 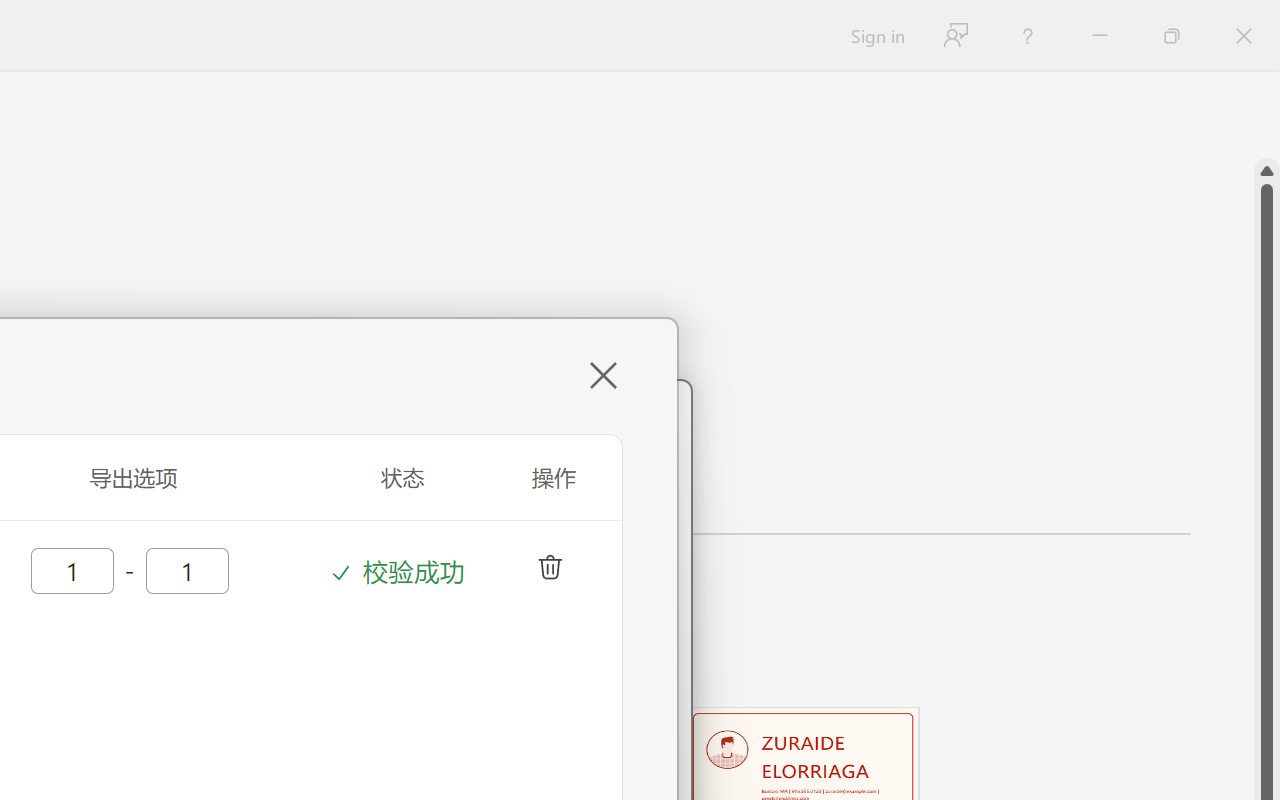 I want to click on deleteColumn, so click(x=548, y=564).